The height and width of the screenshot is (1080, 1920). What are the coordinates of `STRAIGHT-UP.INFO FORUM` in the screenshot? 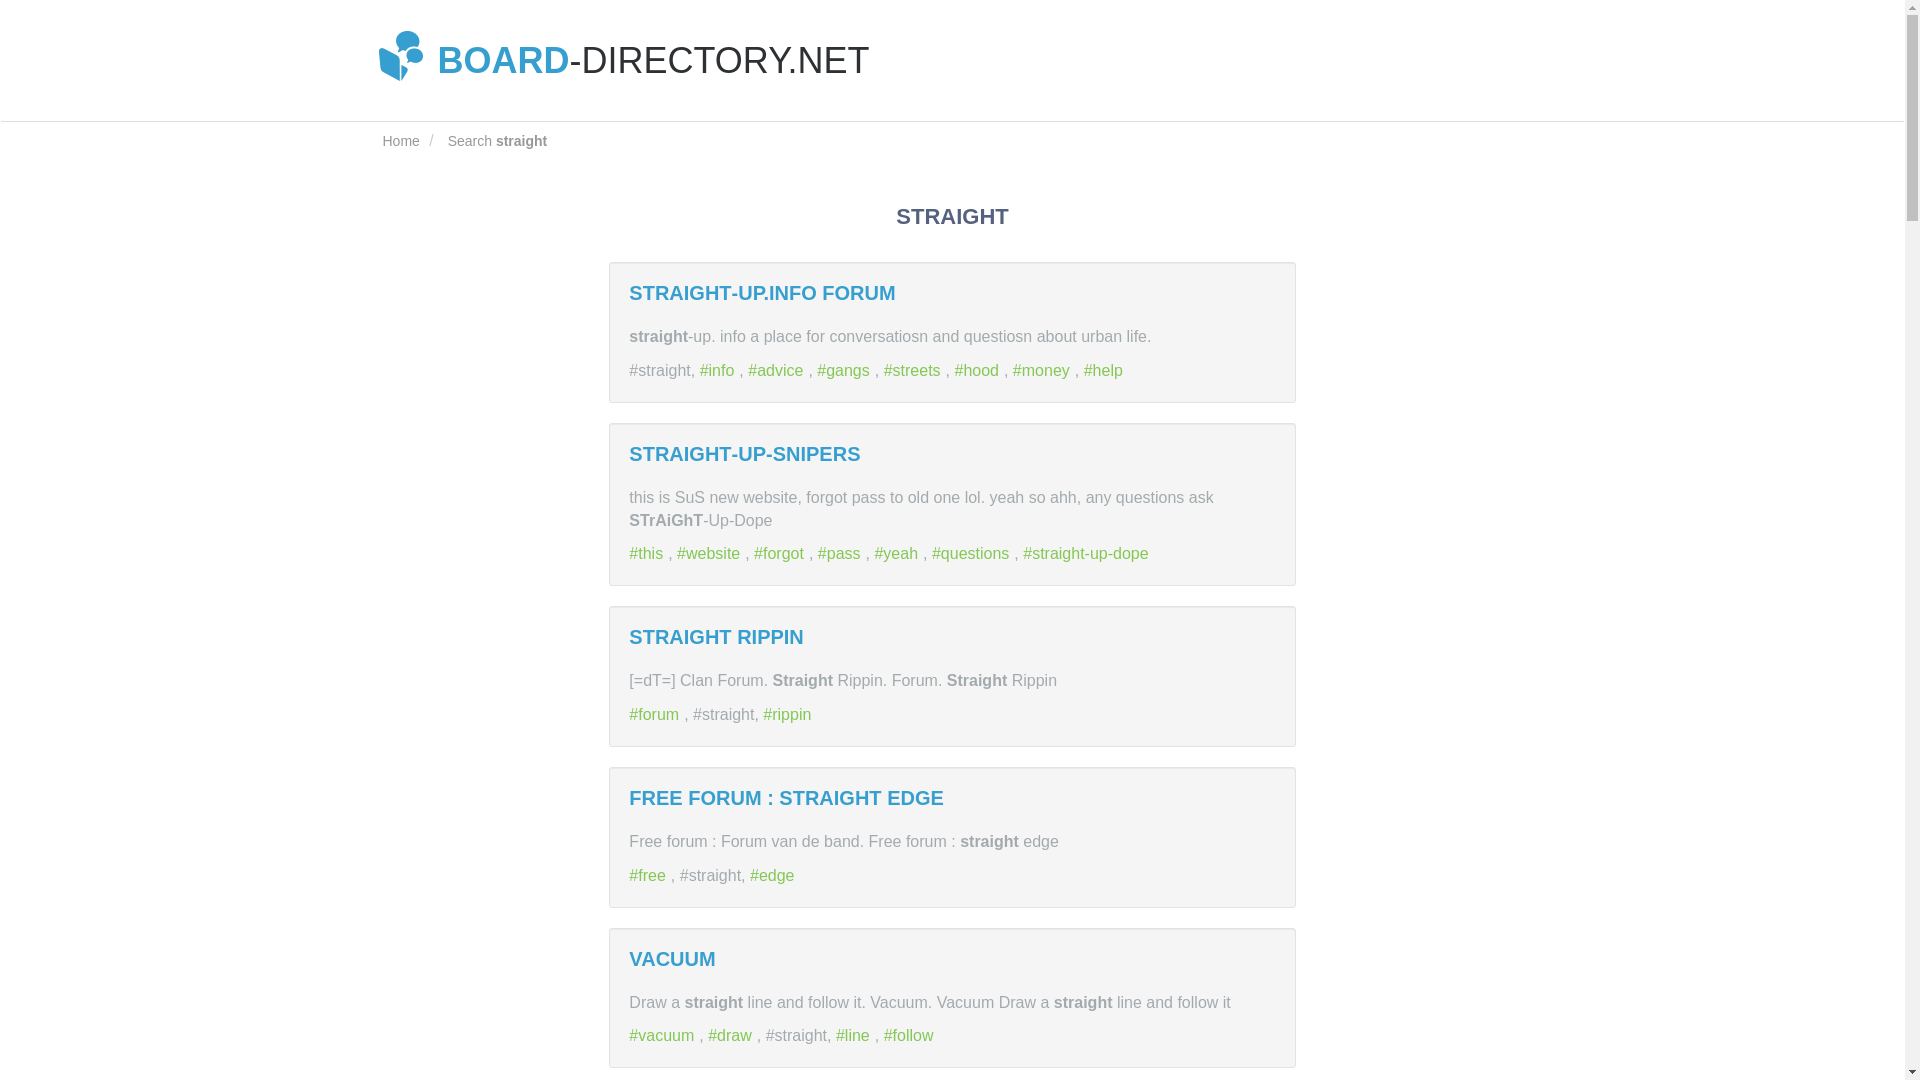 It's located at (762, 292).